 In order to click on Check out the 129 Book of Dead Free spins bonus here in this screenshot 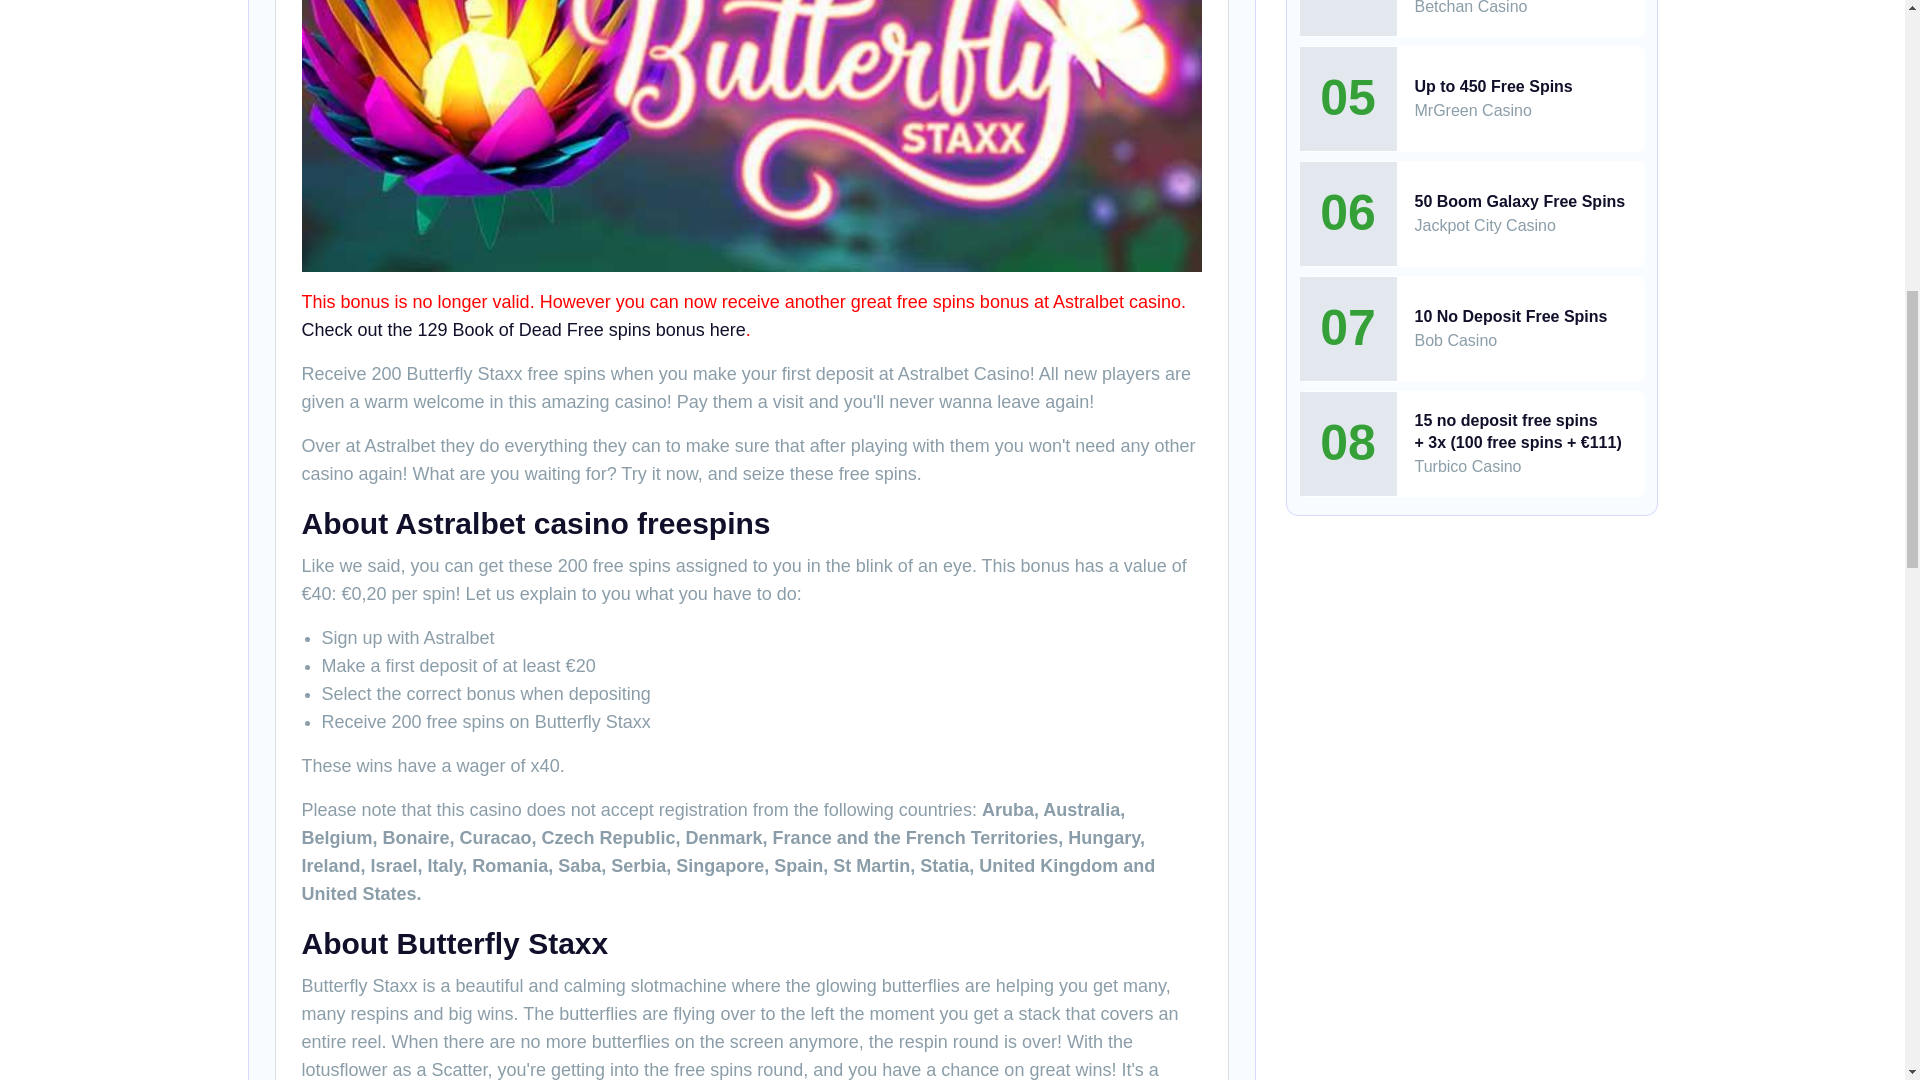, I will do `click(524, 330)`.